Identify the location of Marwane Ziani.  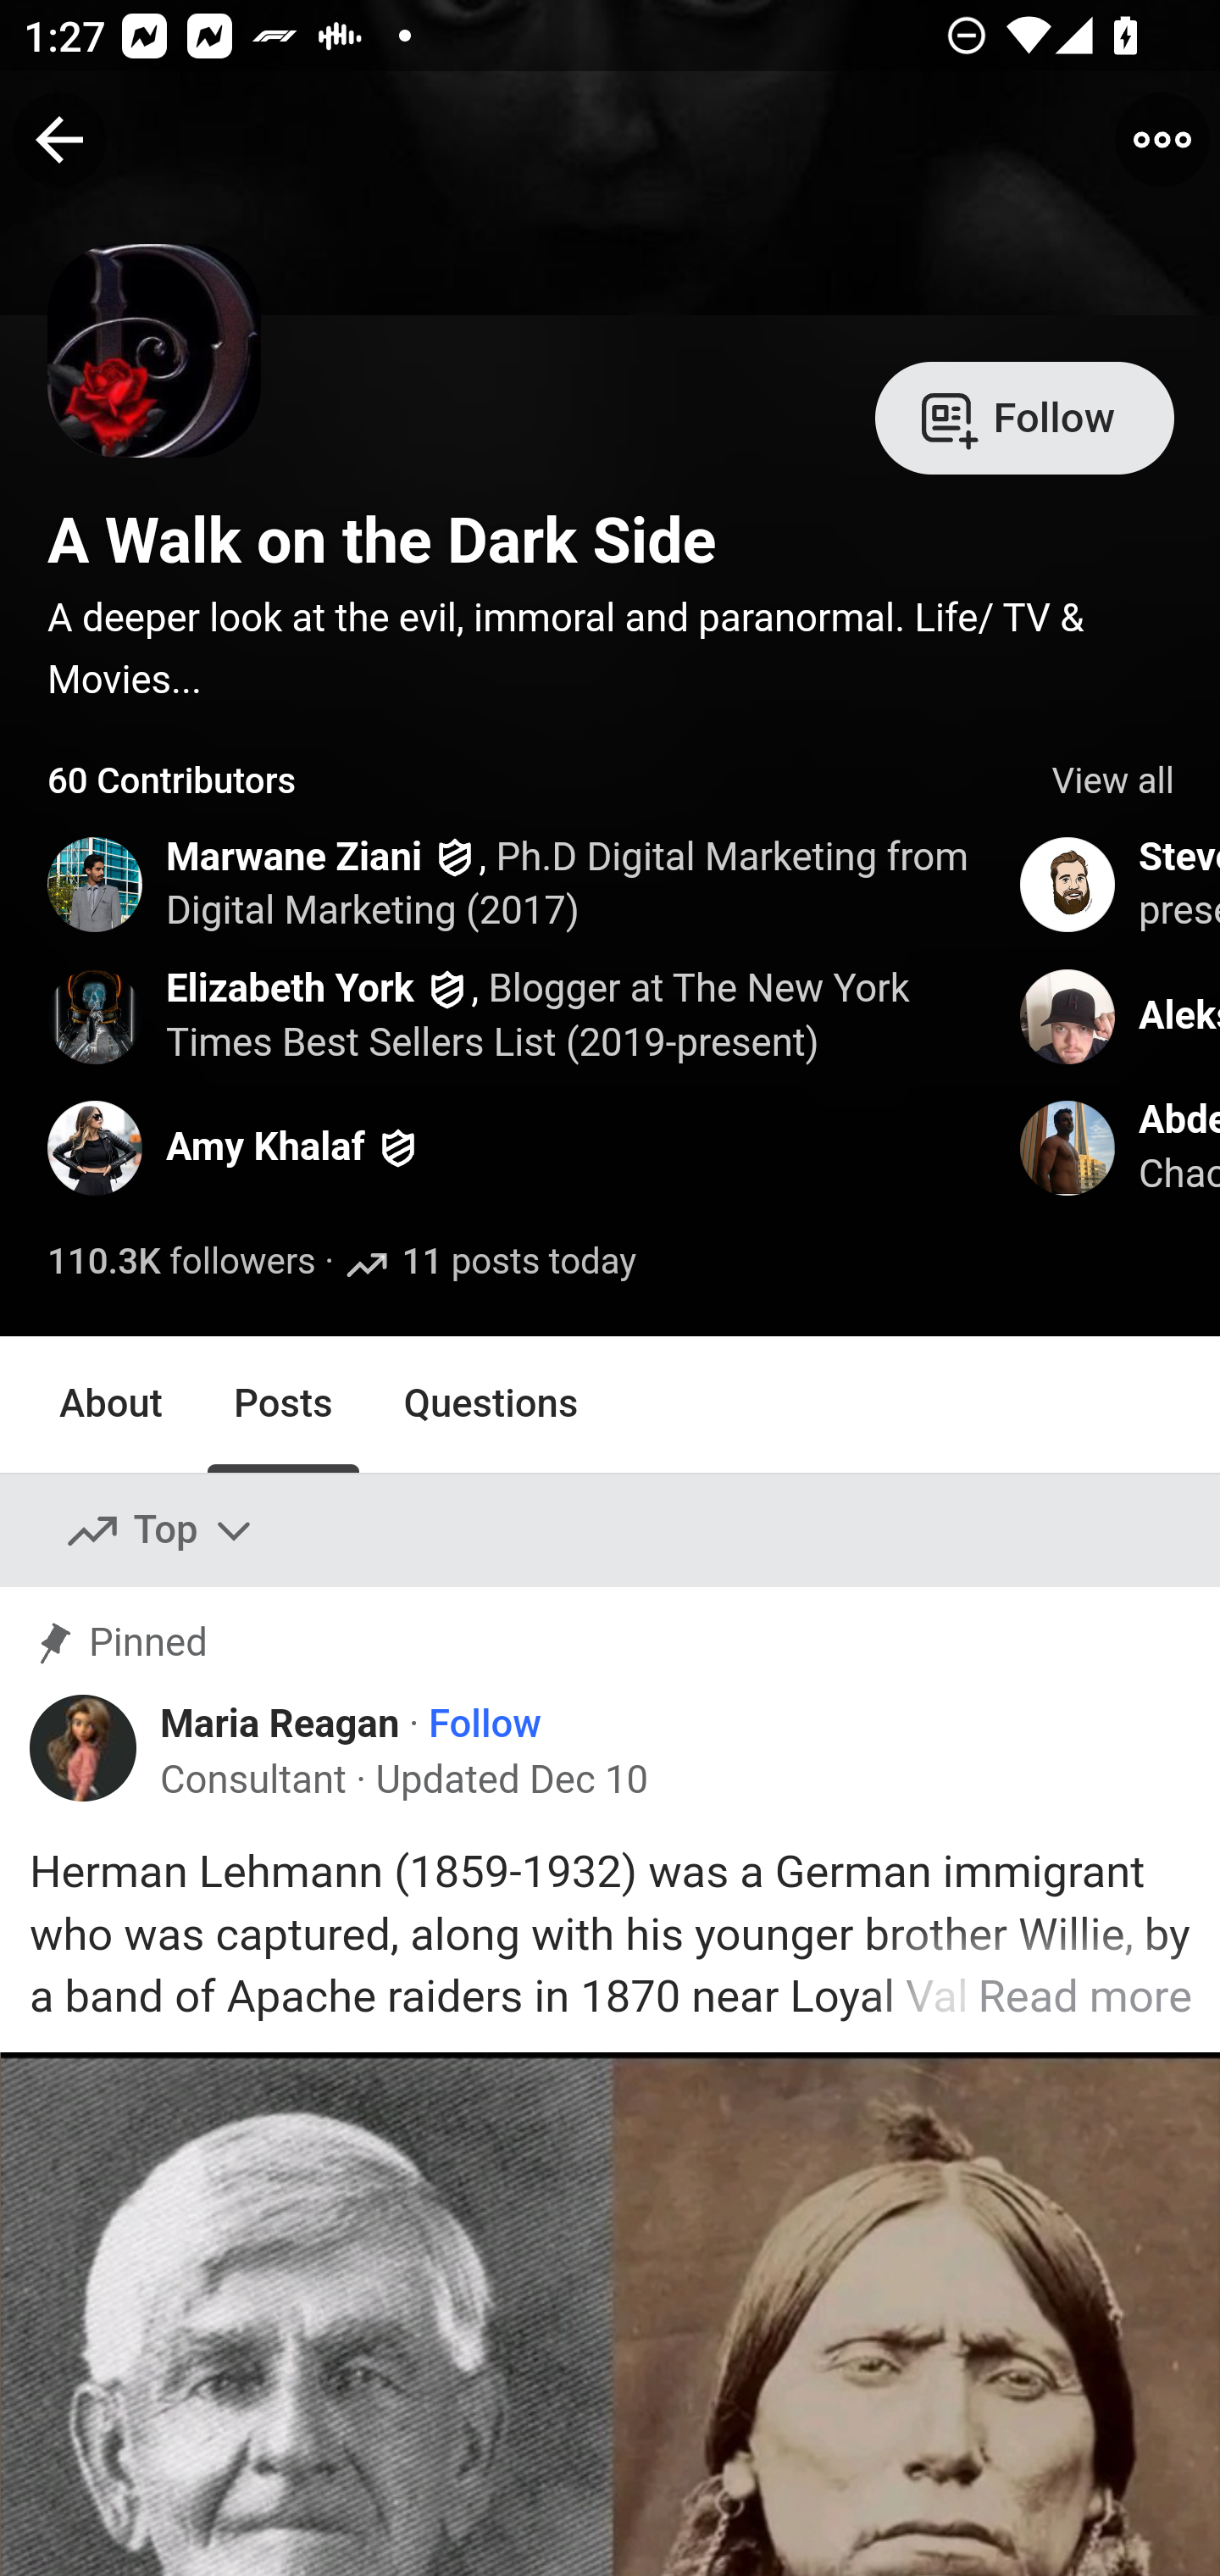
(294, 858).